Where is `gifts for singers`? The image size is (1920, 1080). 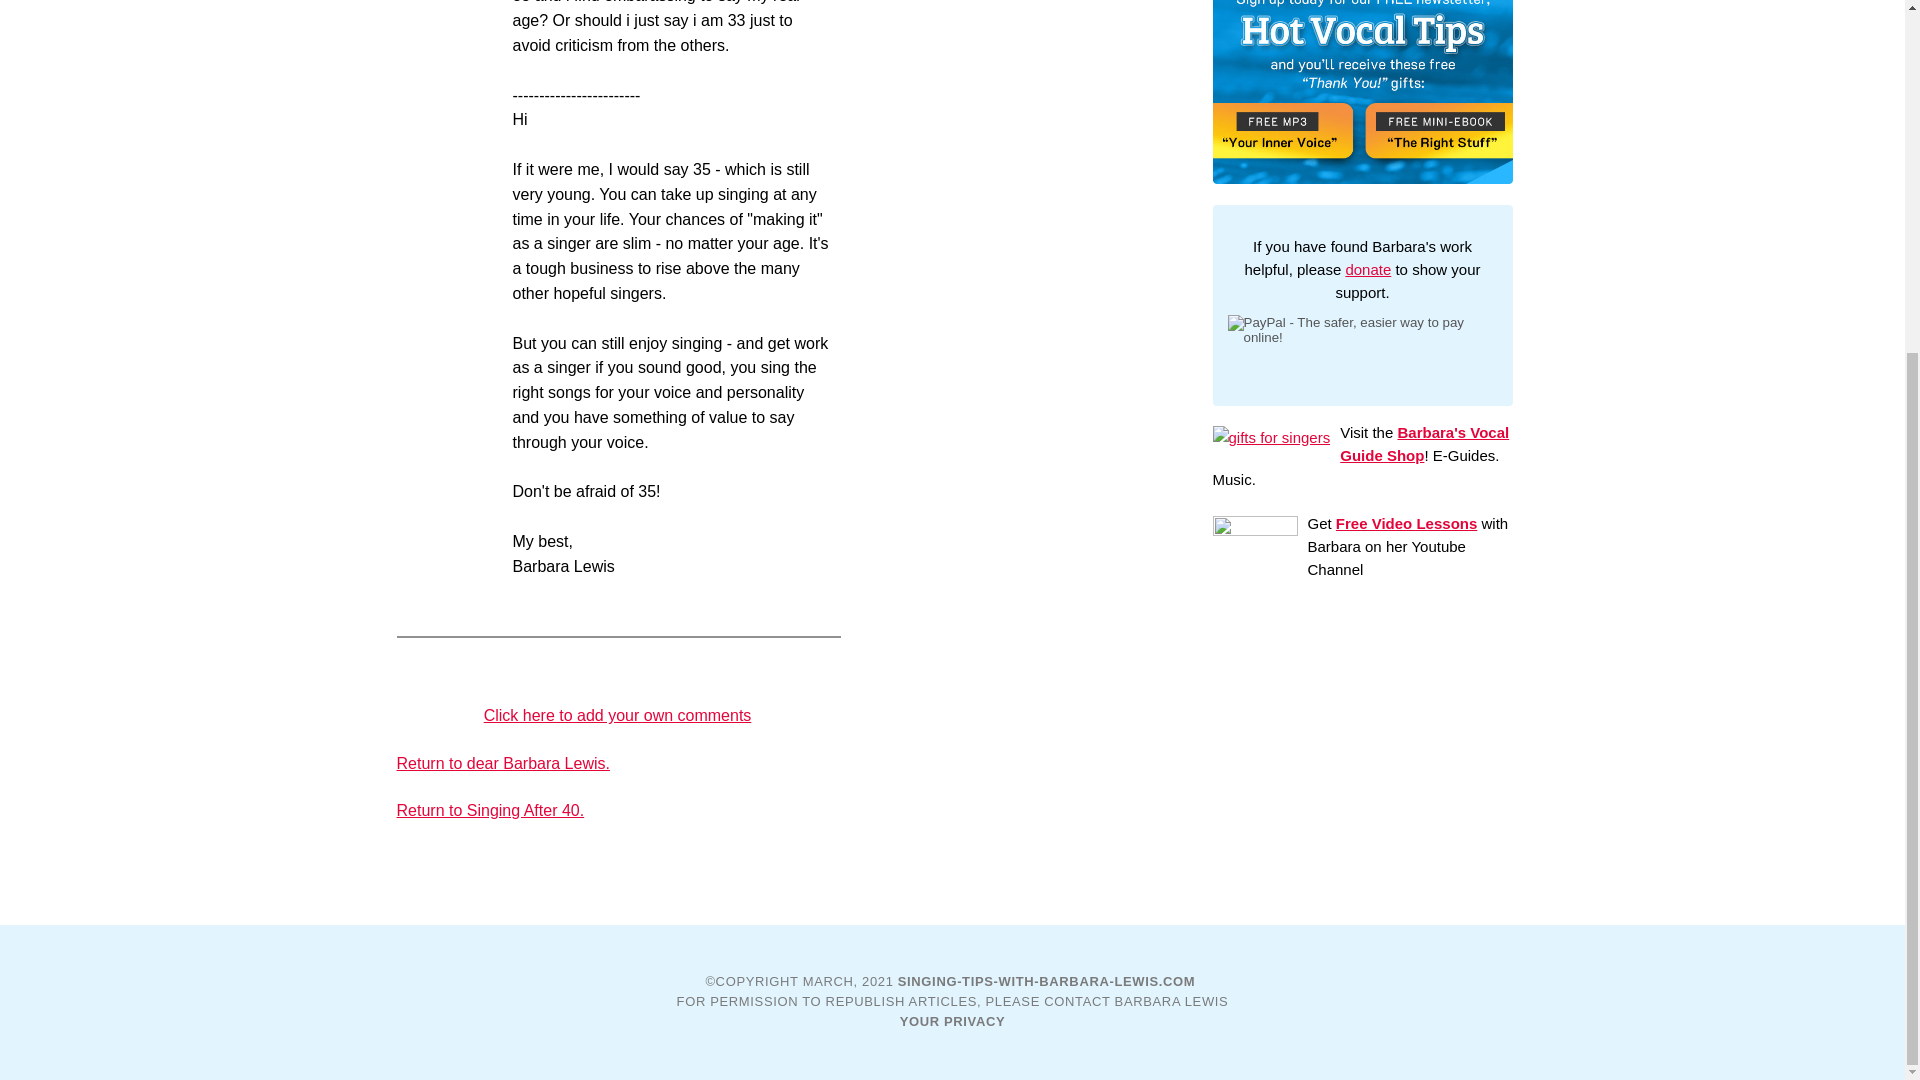 gifts for singers is located at coordinates (1270, 437).